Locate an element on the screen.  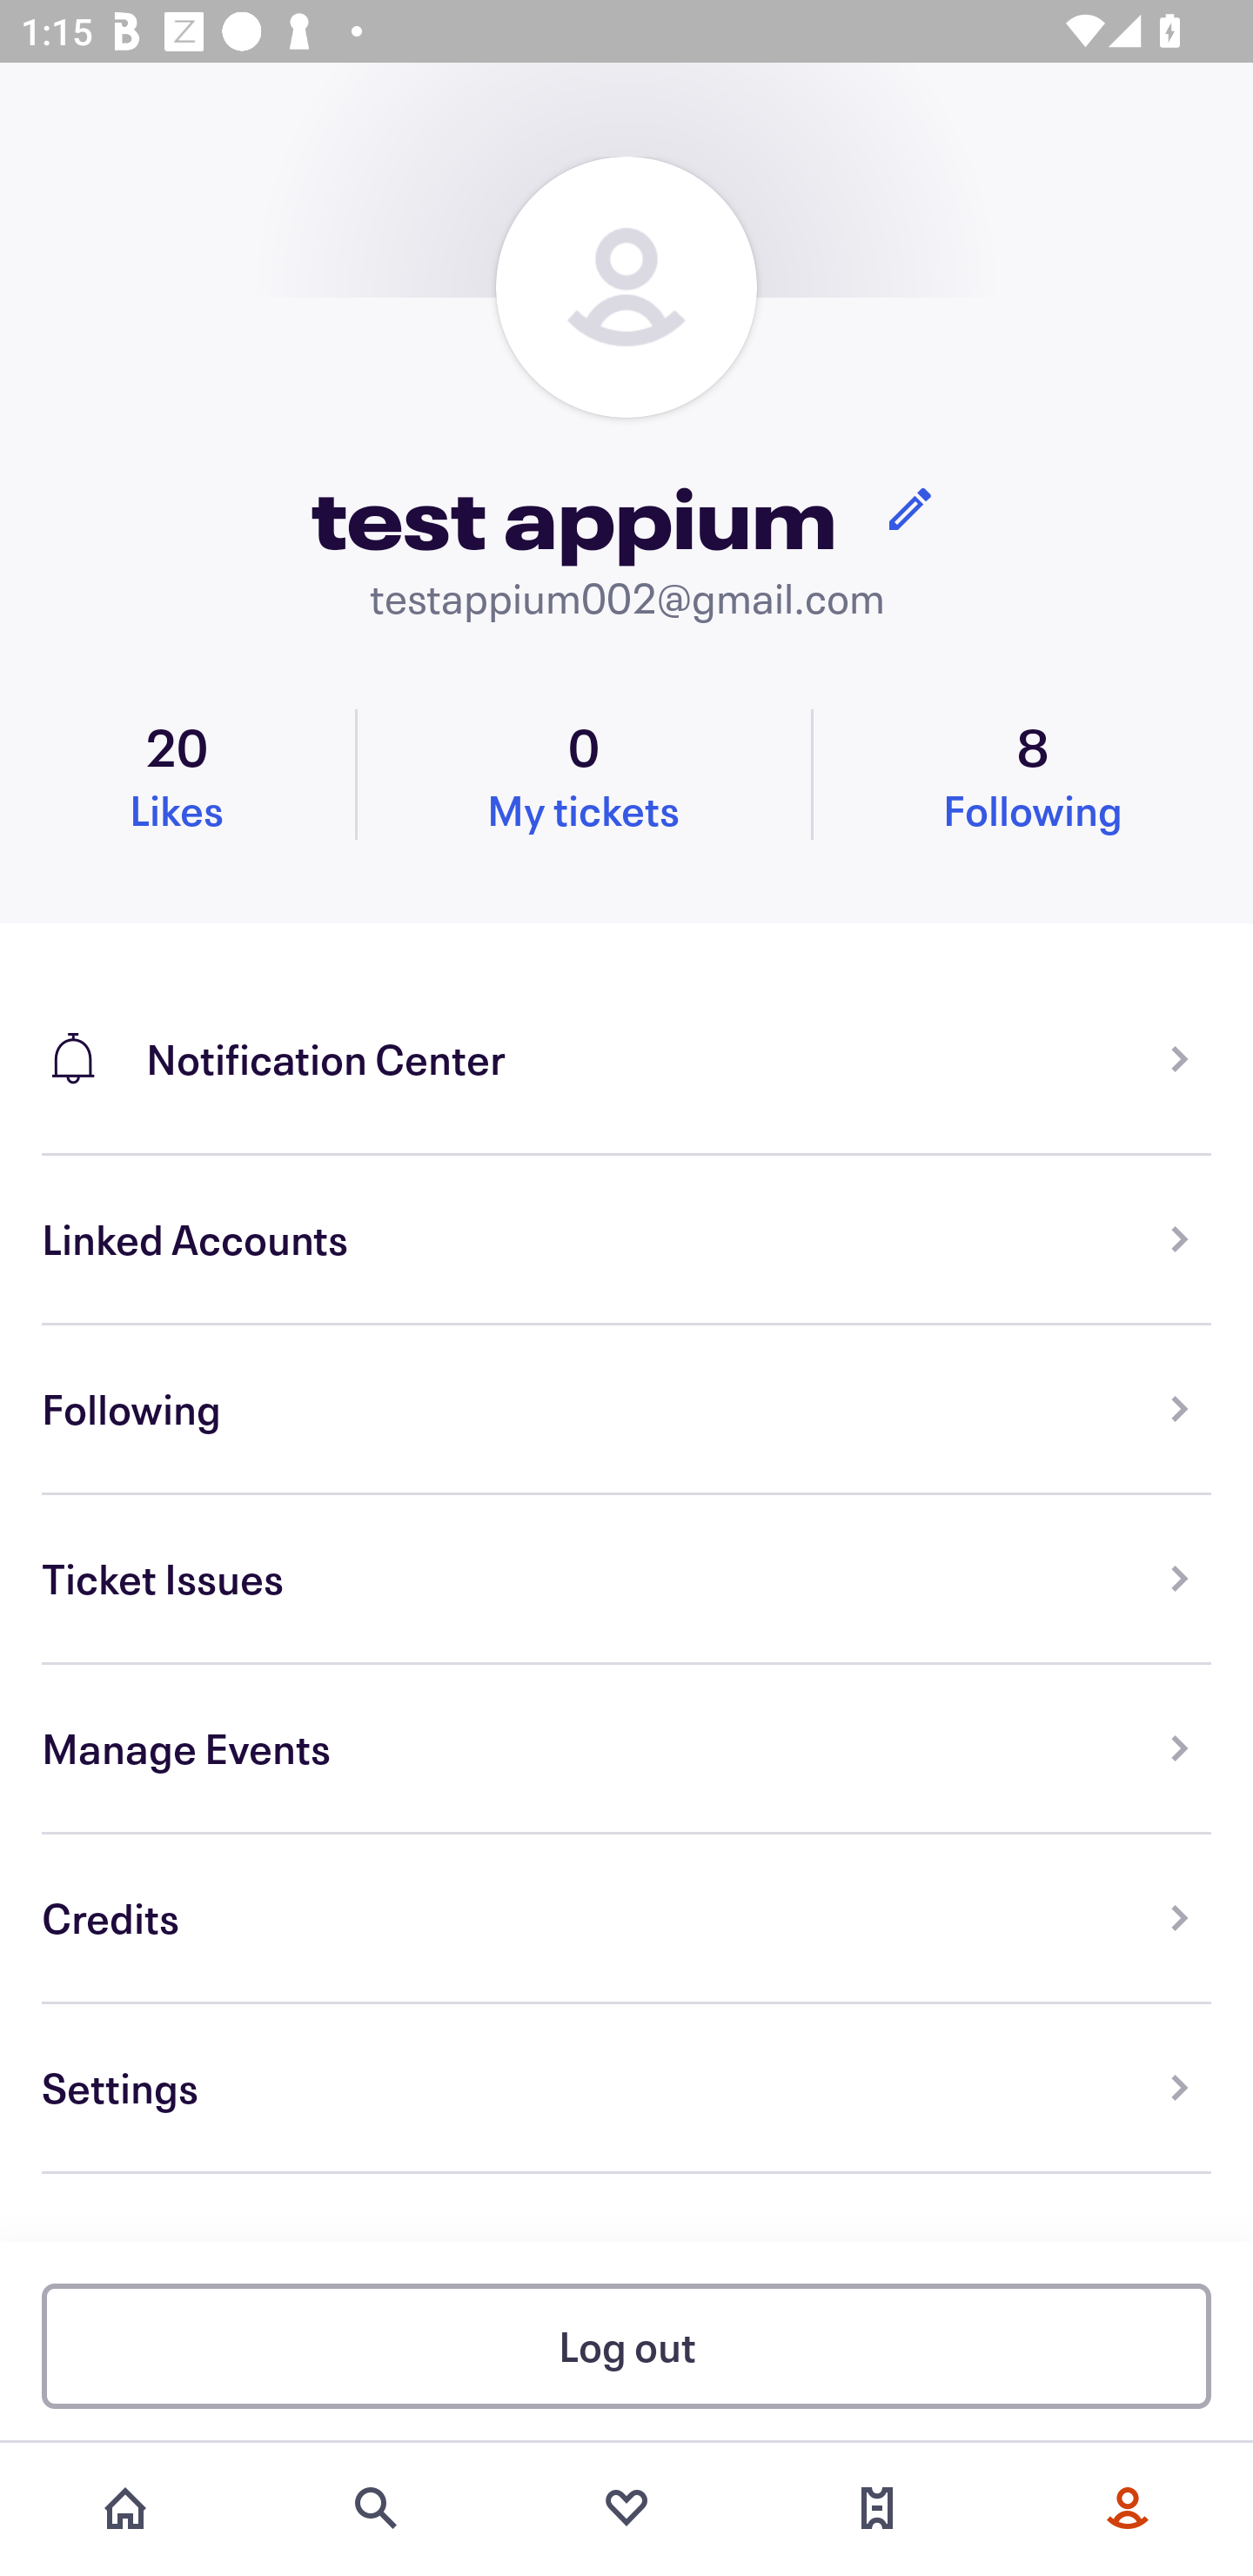
Home is located at coordinates (125, 2508).